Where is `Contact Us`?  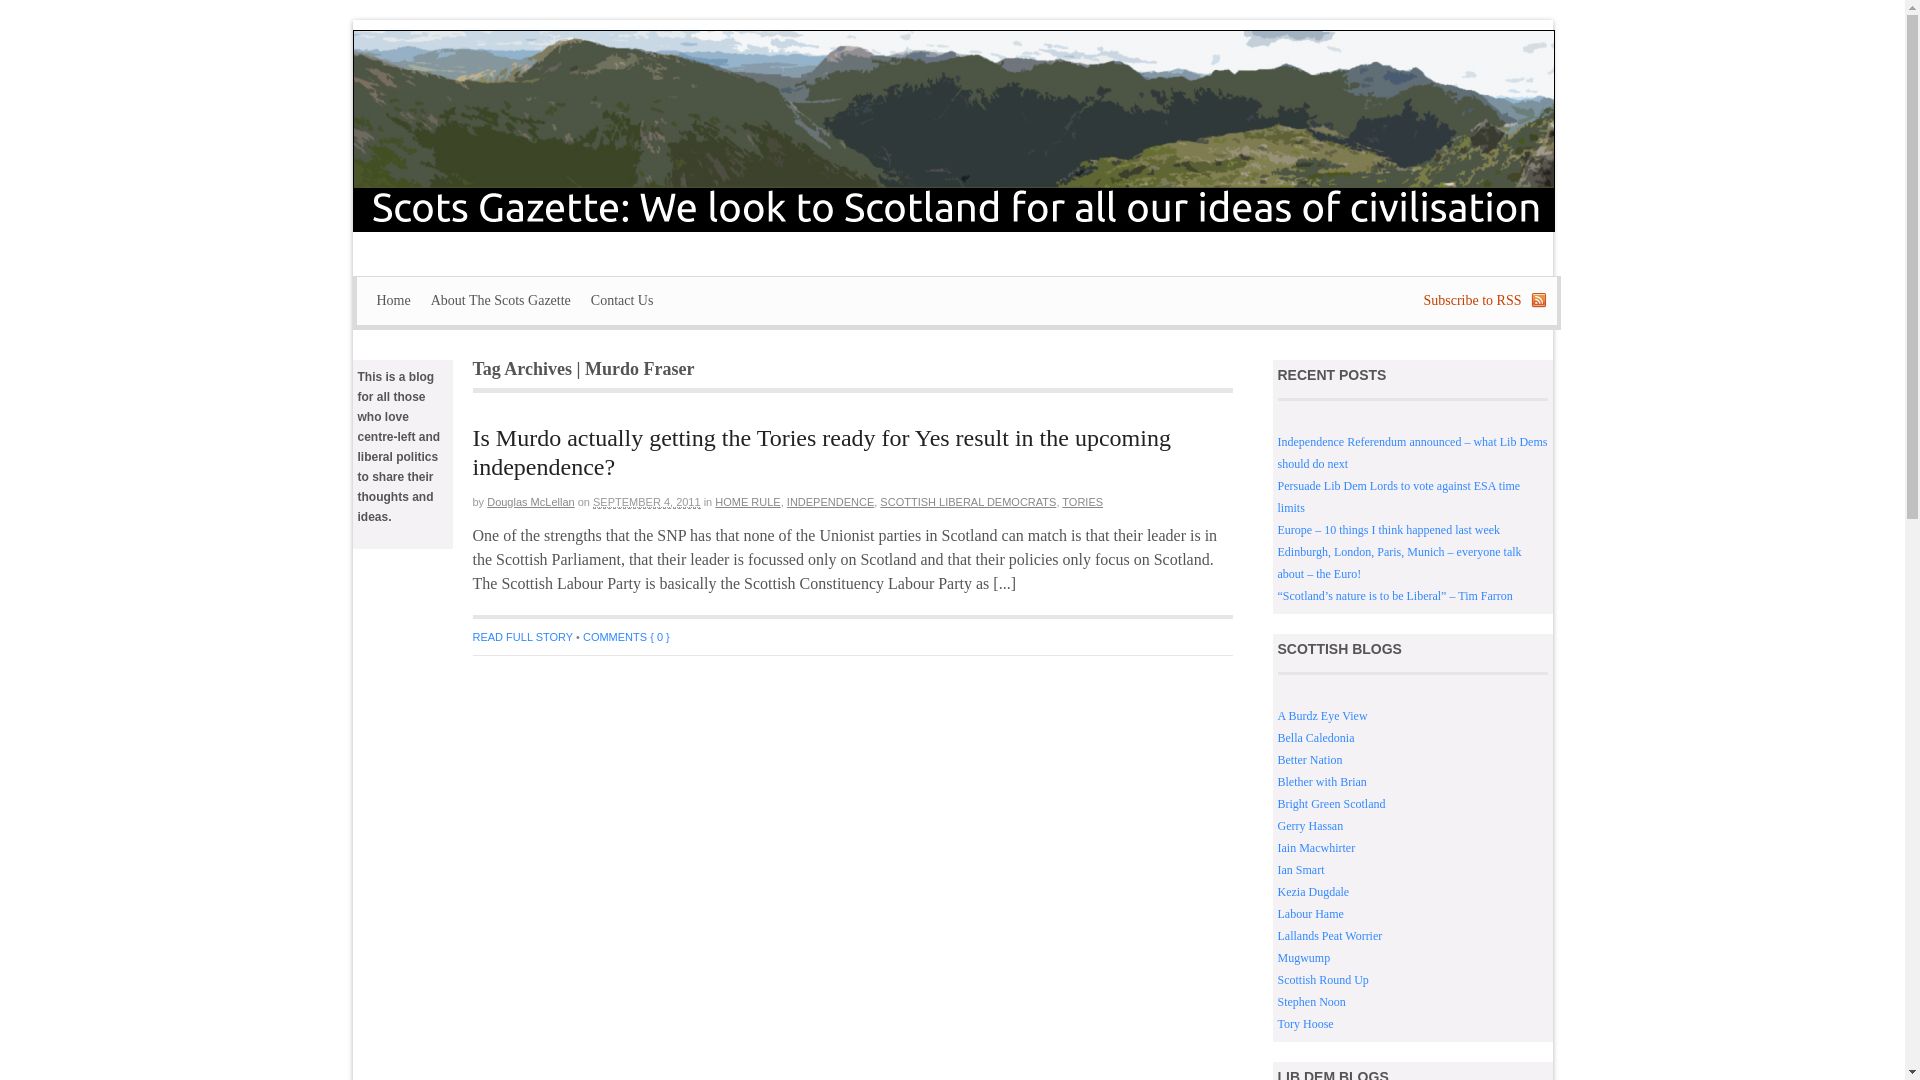 Contact Us is located at coordinates (622, 301).